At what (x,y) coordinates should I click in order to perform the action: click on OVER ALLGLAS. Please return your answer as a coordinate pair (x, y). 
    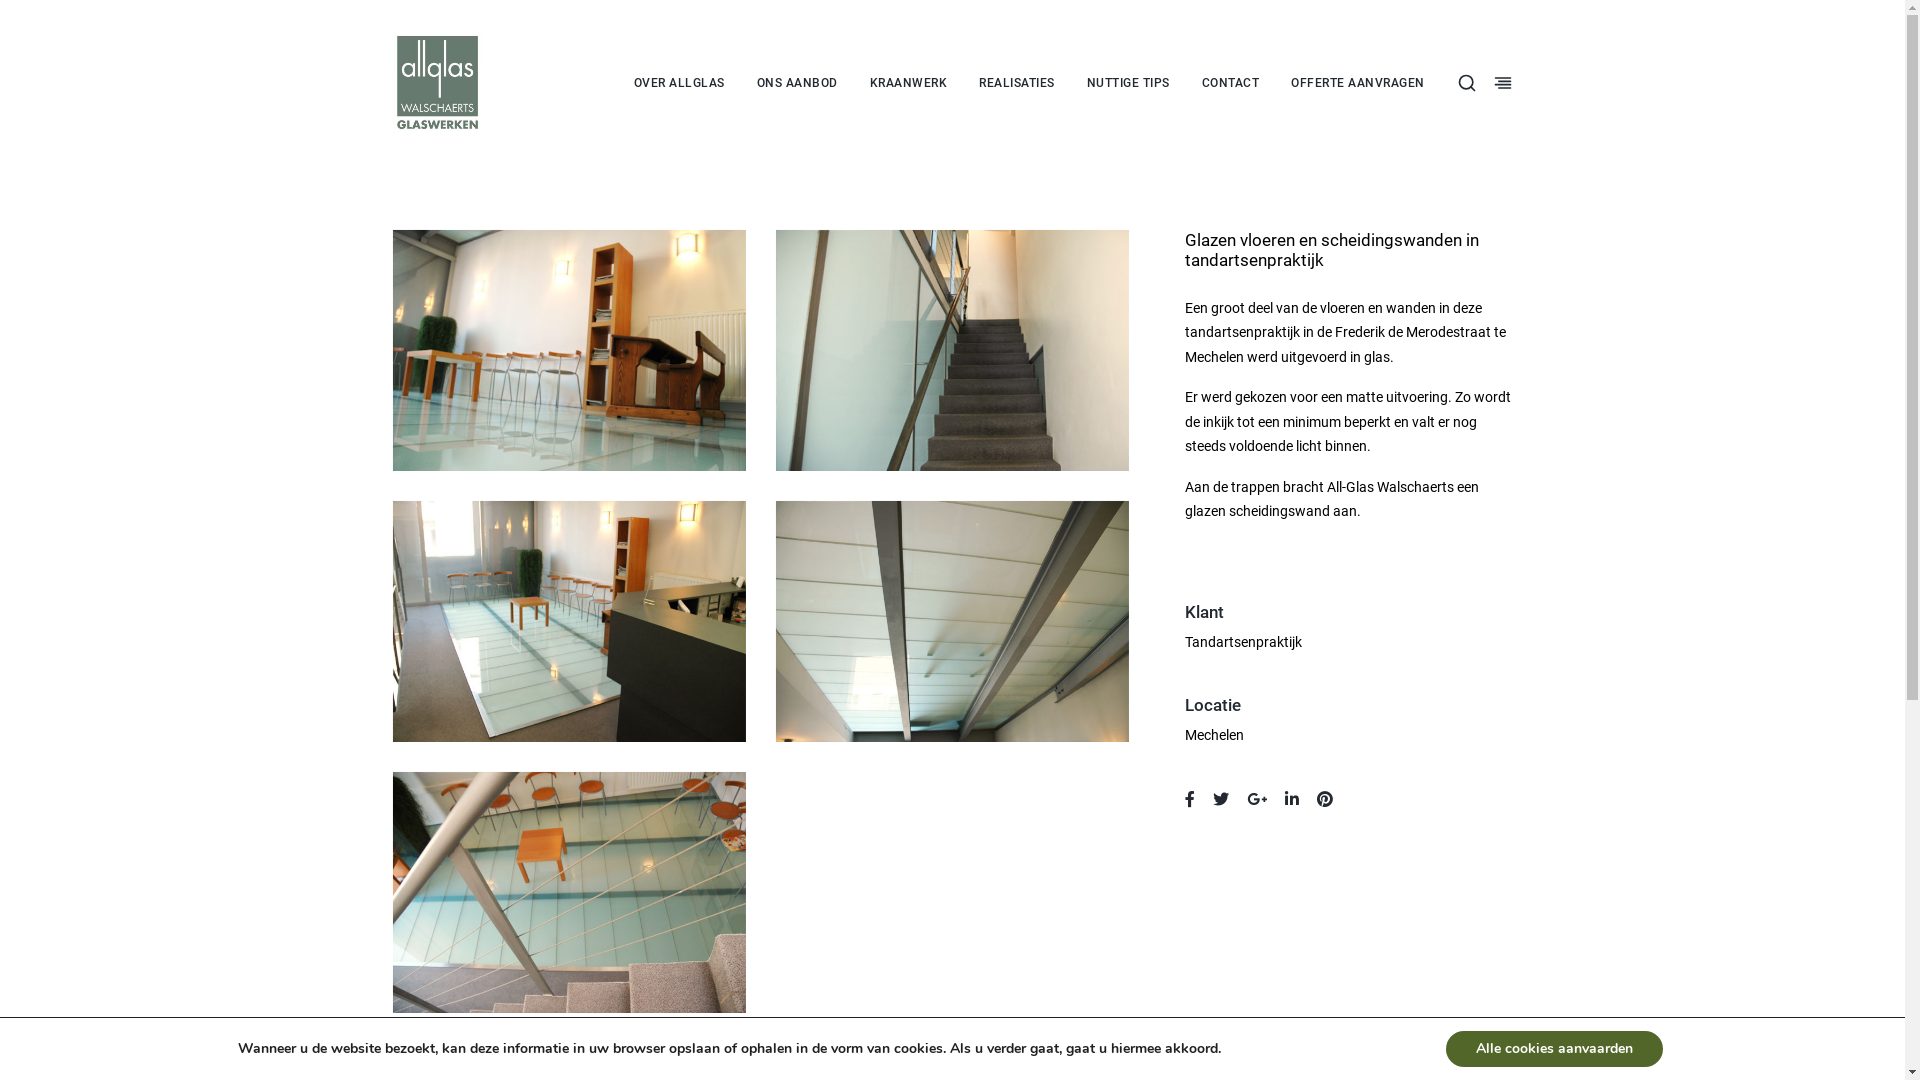
    Looking at the image, I should click on (680, 82).